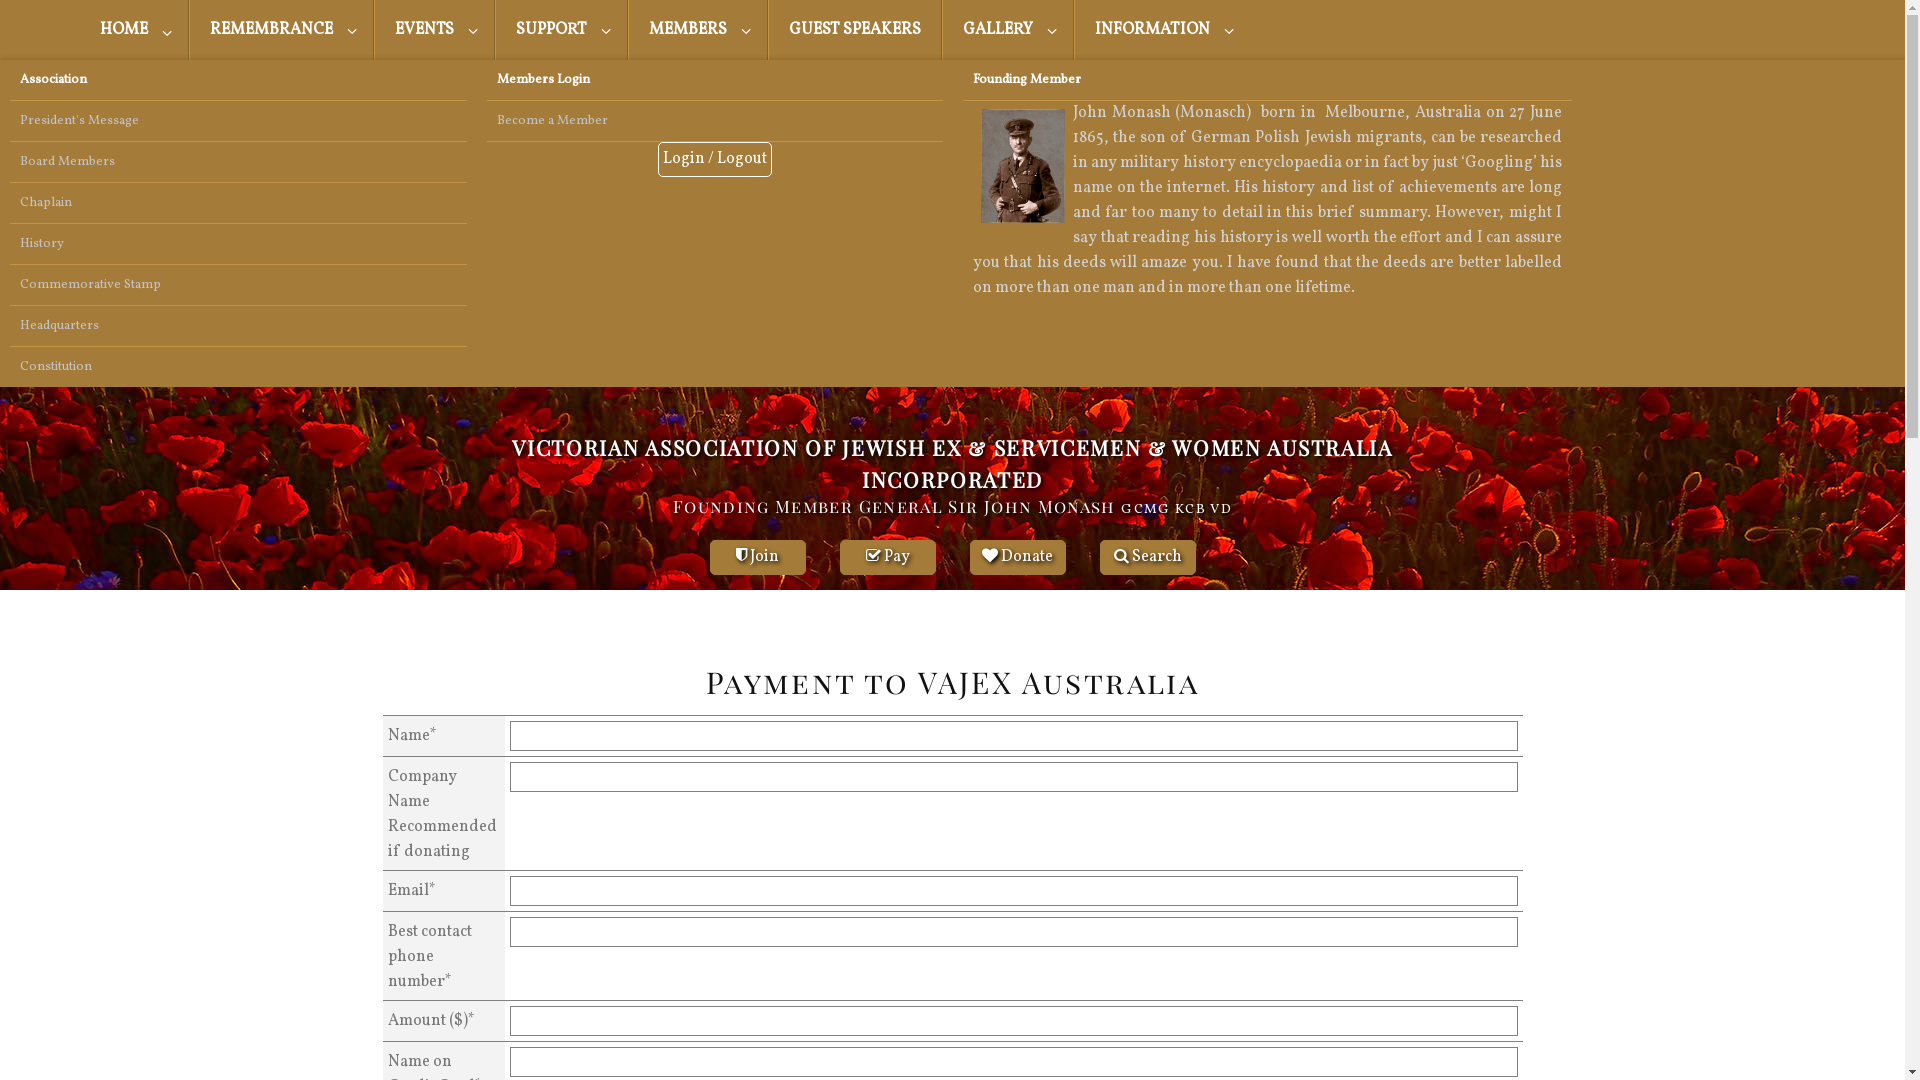 The height and width of the screenshot is (1080, 1920). Describe the element at coordinates (714, 121) in the screenshot. I see `Become a Member` at that location.